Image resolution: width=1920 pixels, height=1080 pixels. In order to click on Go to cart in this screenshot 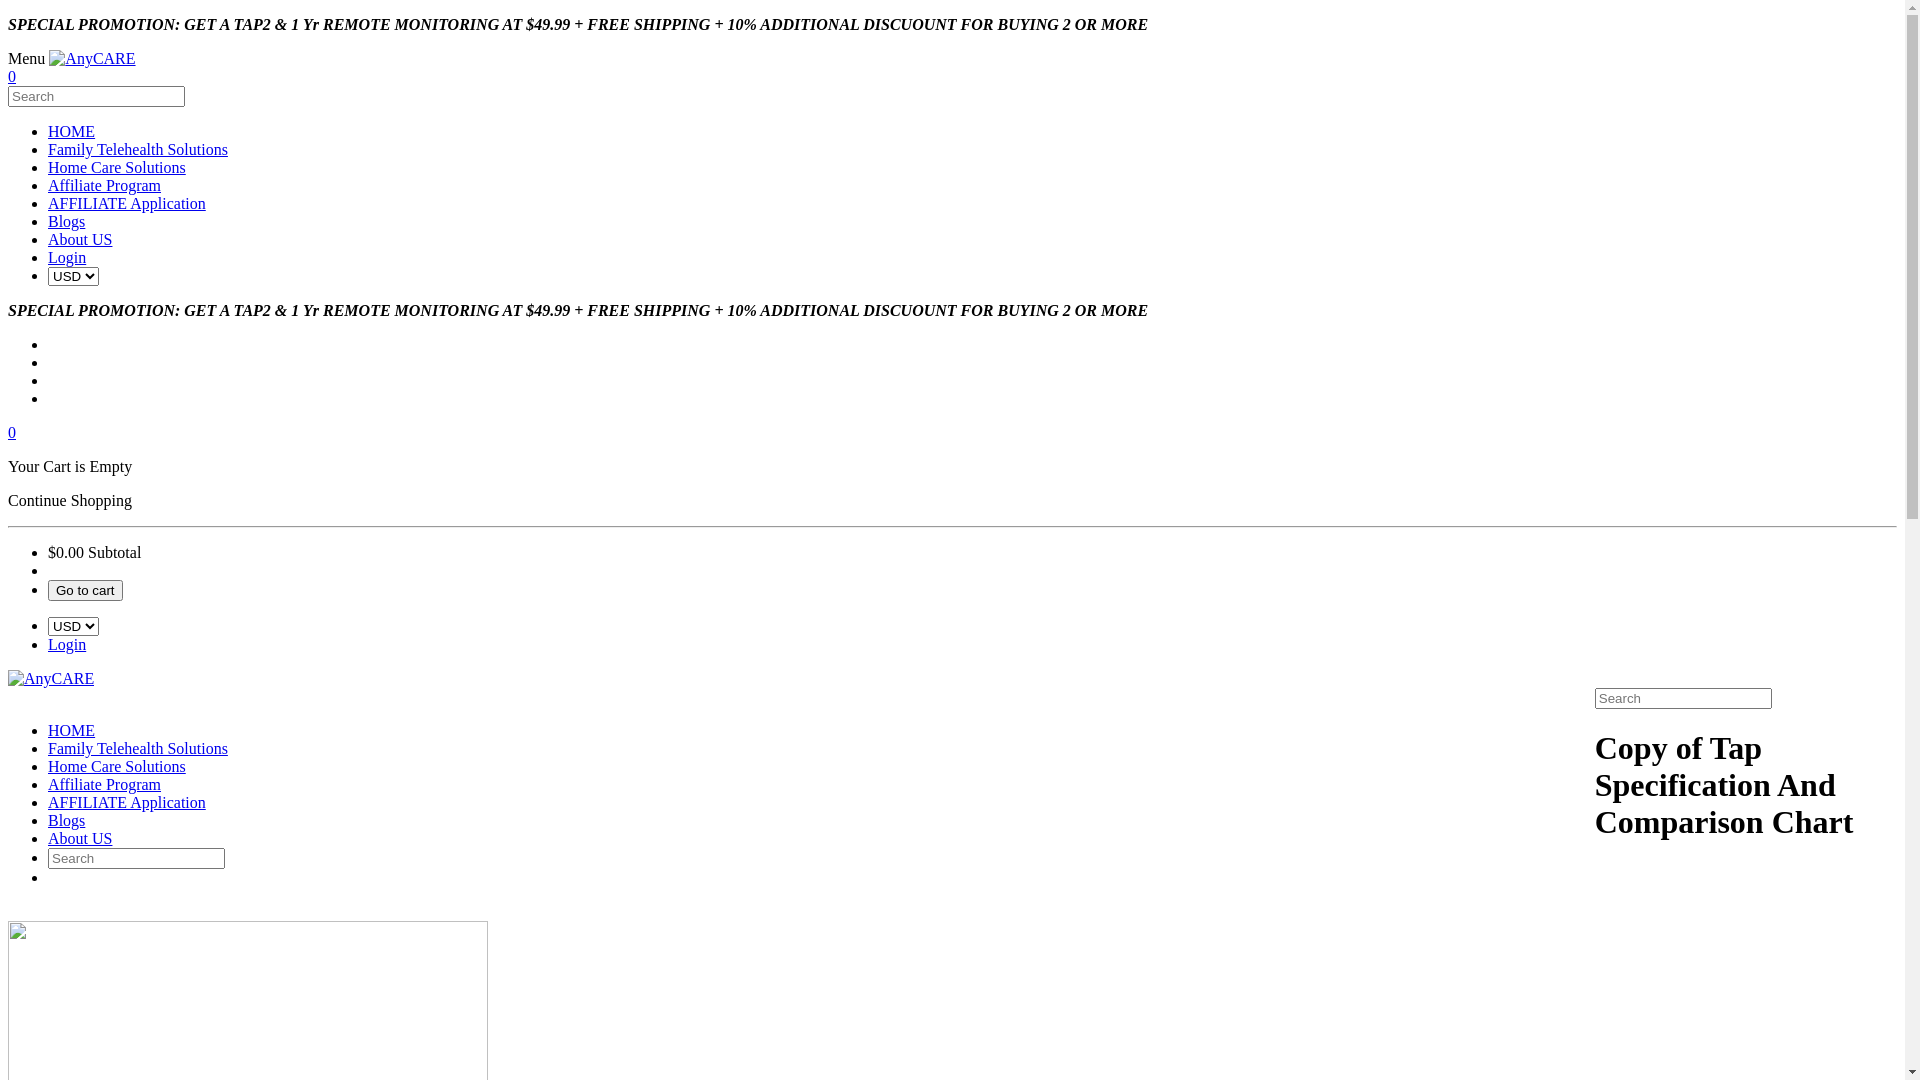, I will do `click(85, 590)`.